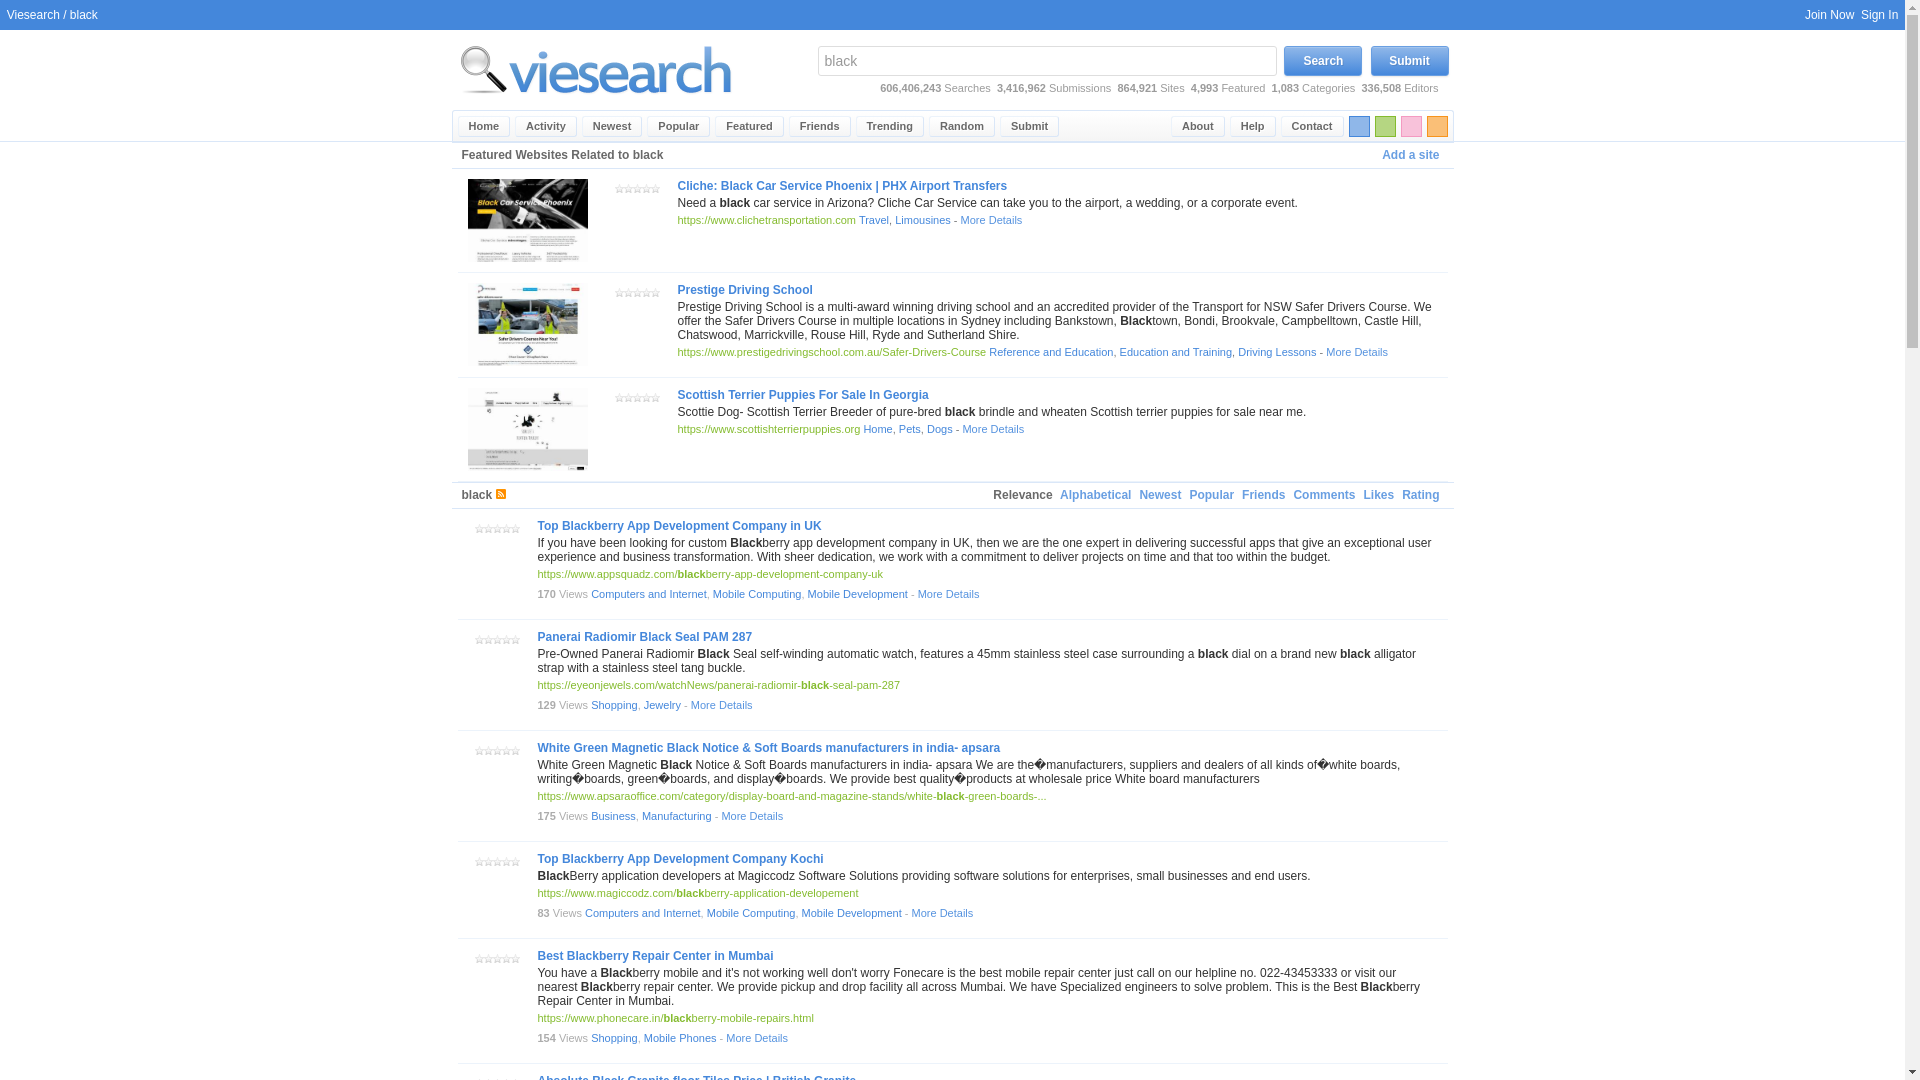 Image resolution: width=1920 pixels, height=1080 pixels. What do you see at coordinates (1050, 351) in the screenshot?
I see `Reference and Education` at bounding box center [1050, 351].